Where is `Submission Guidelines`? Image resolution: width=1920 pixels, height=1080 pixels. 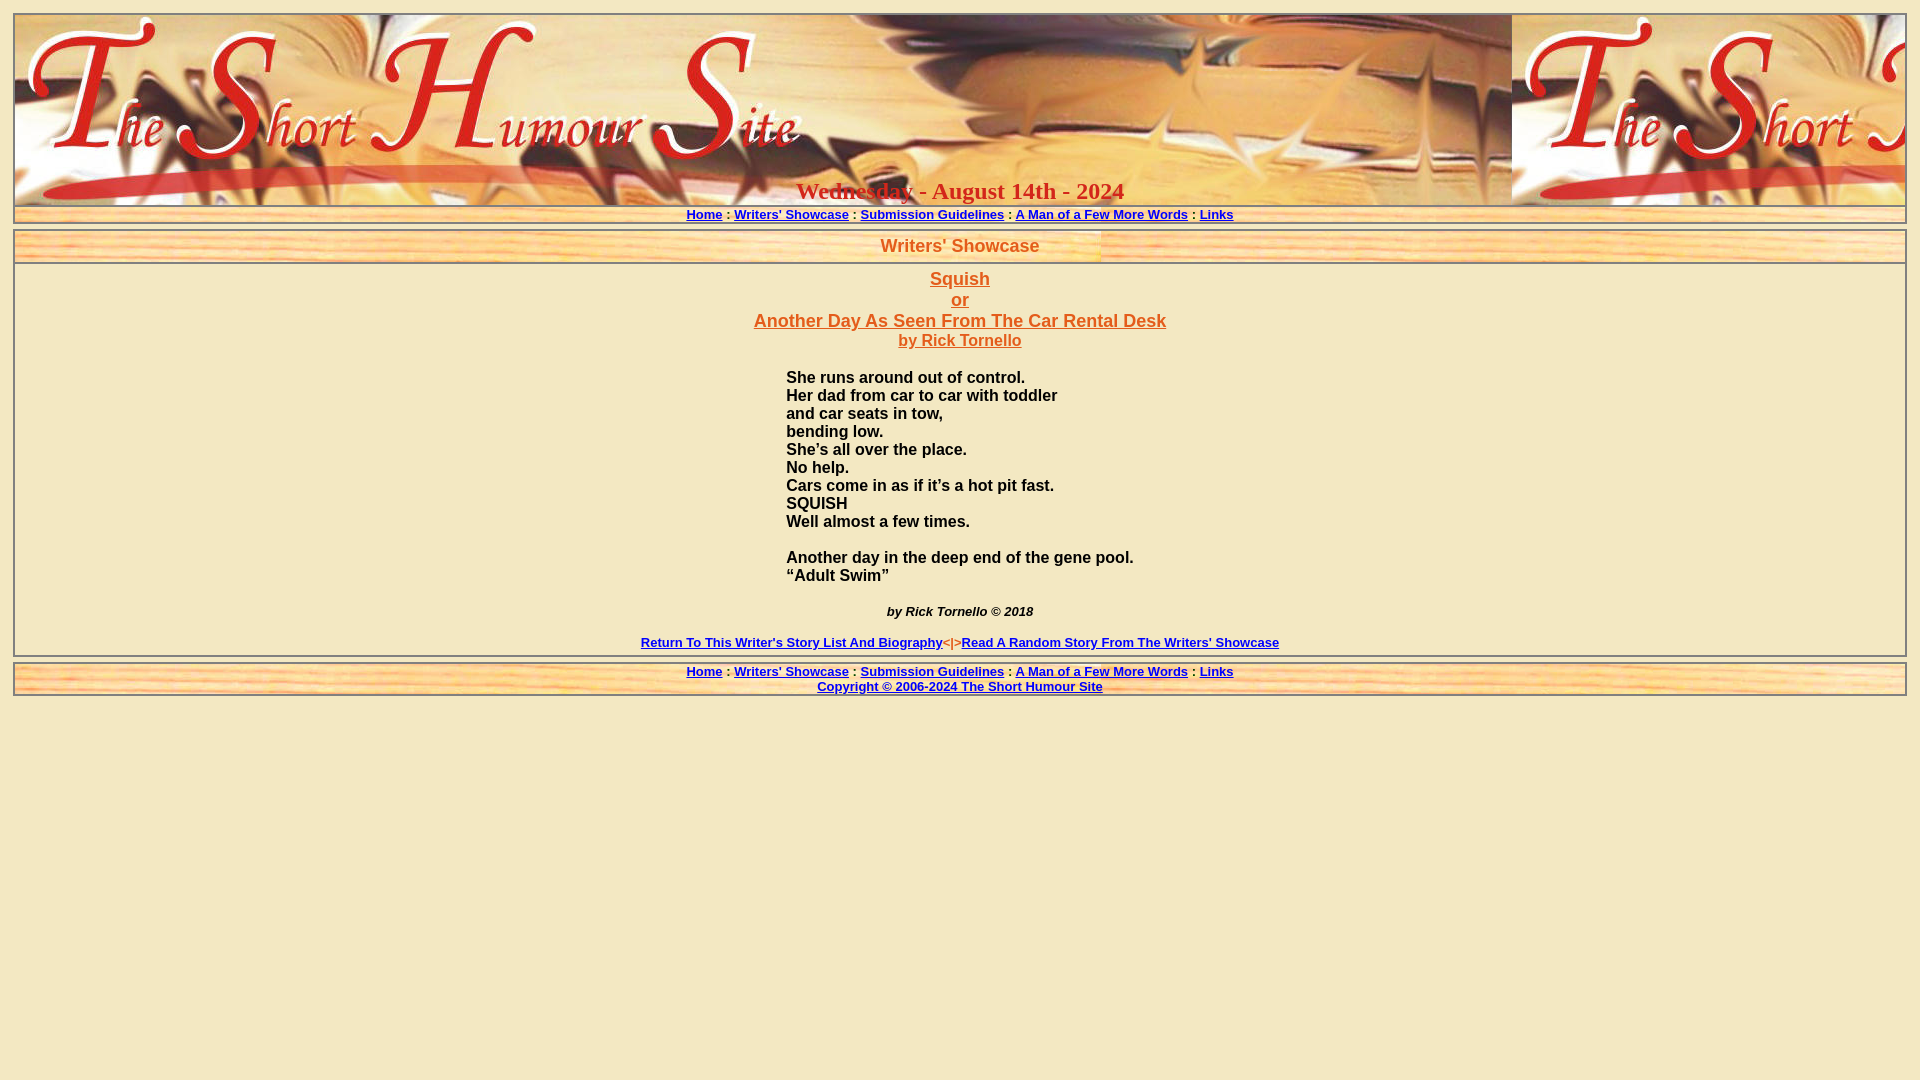 Submission Guidelines is located at coordinates (932, 214).